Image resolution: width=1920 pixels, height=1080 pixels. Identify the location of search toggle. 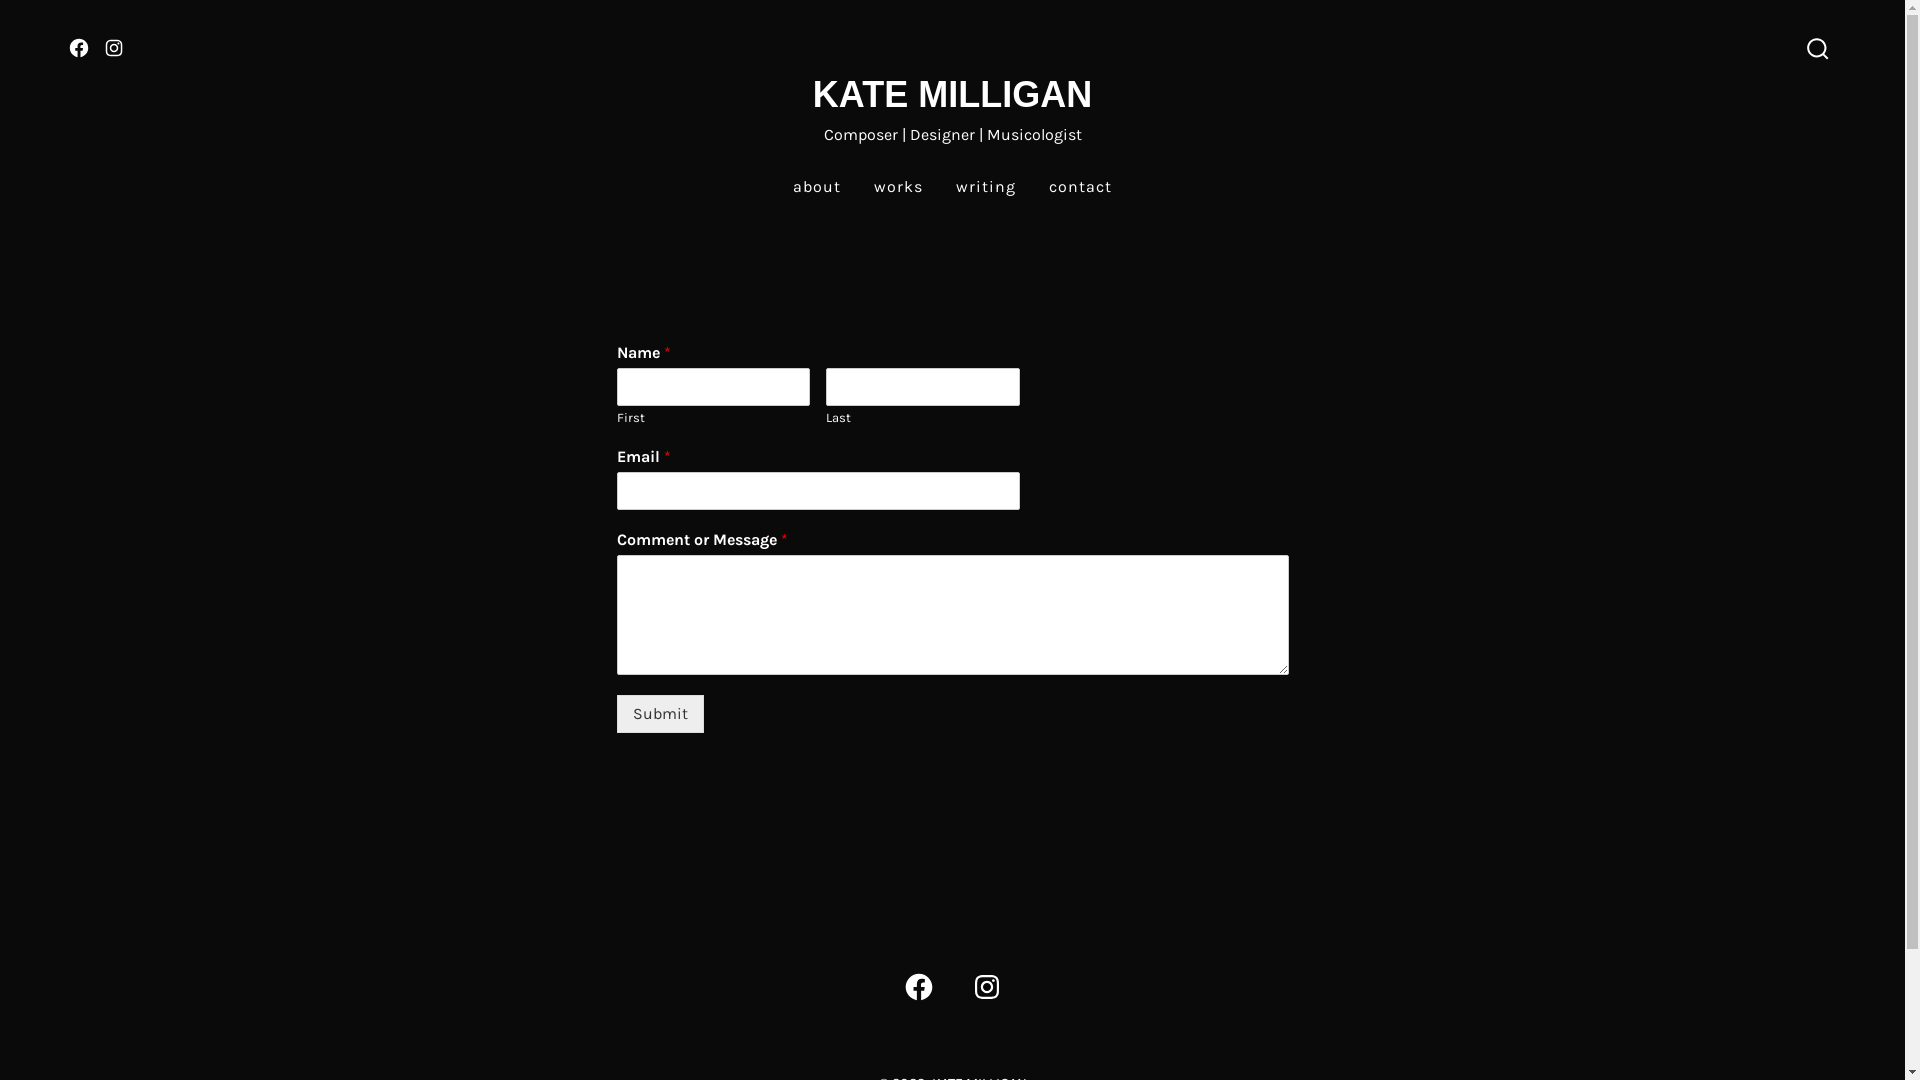
(1818, 50).